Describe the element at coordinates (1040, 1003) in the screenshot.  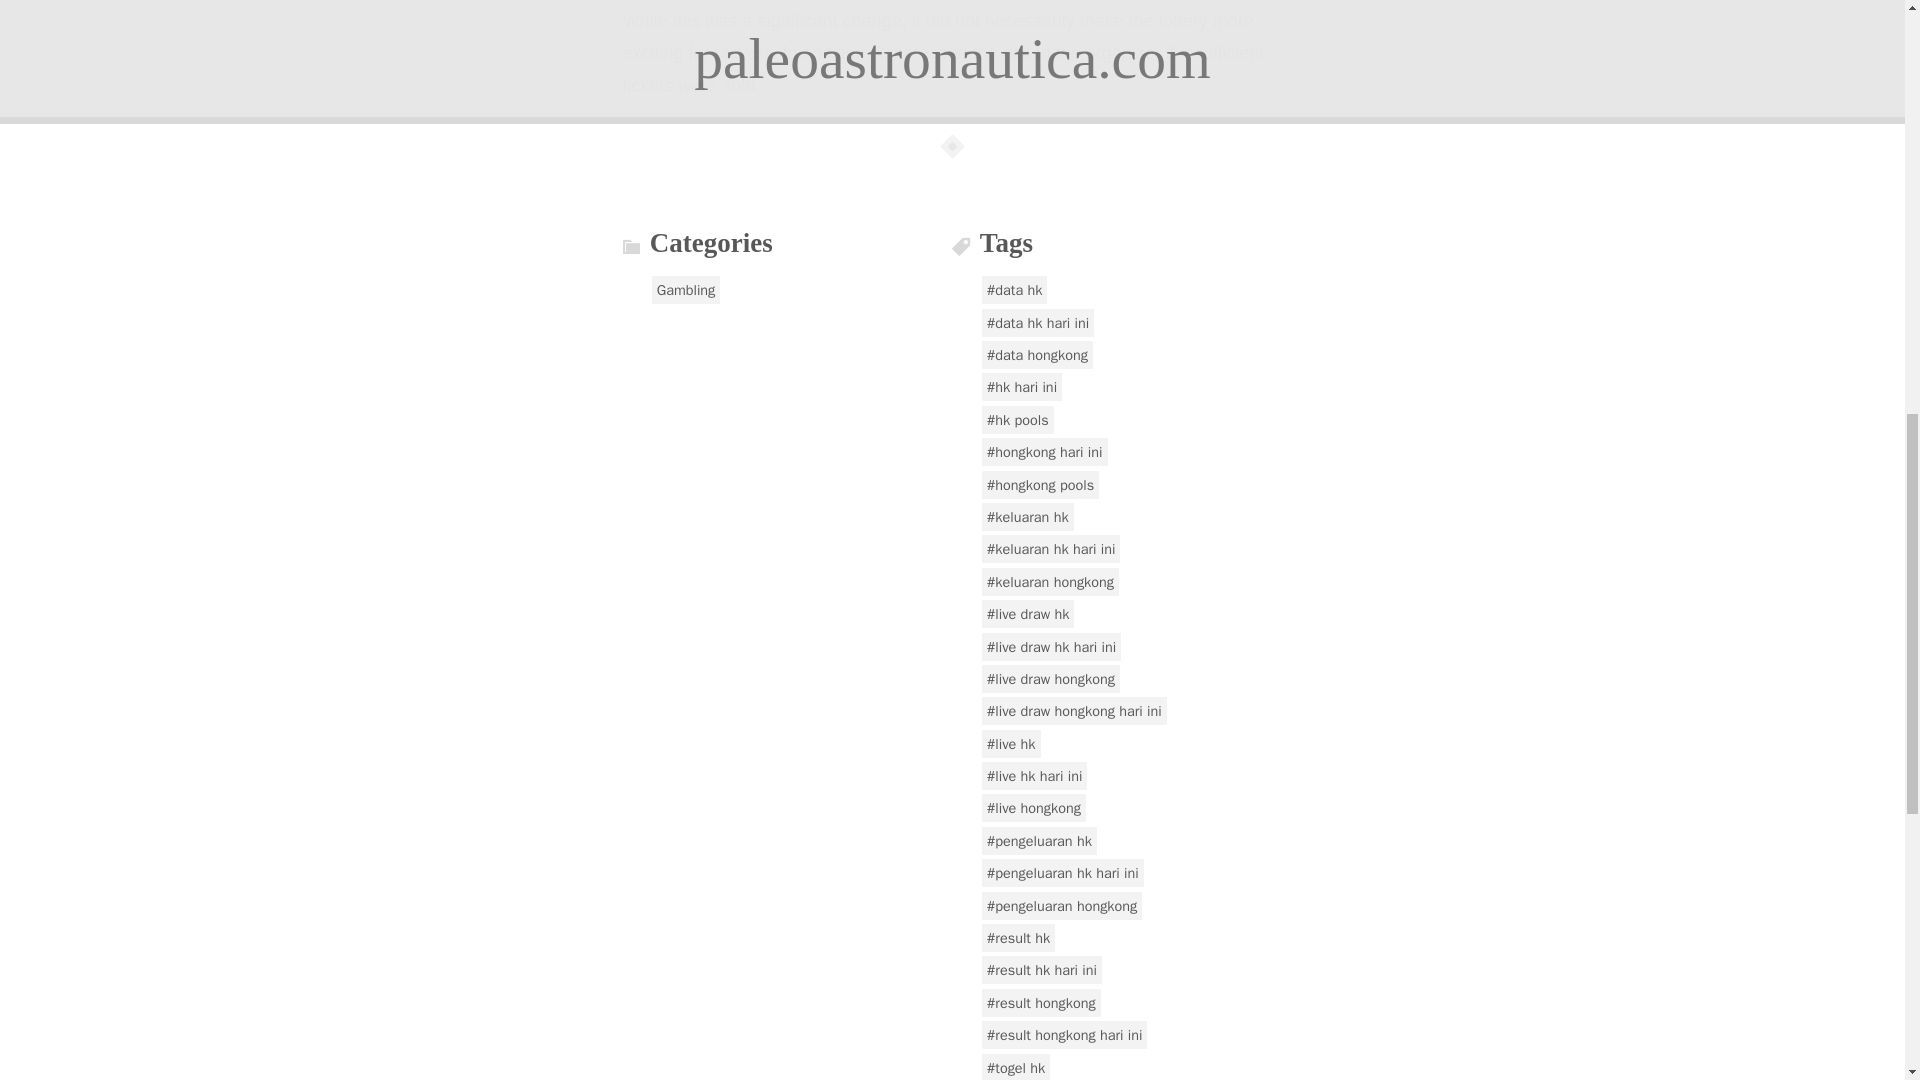
I see `result hongkong` at that location.